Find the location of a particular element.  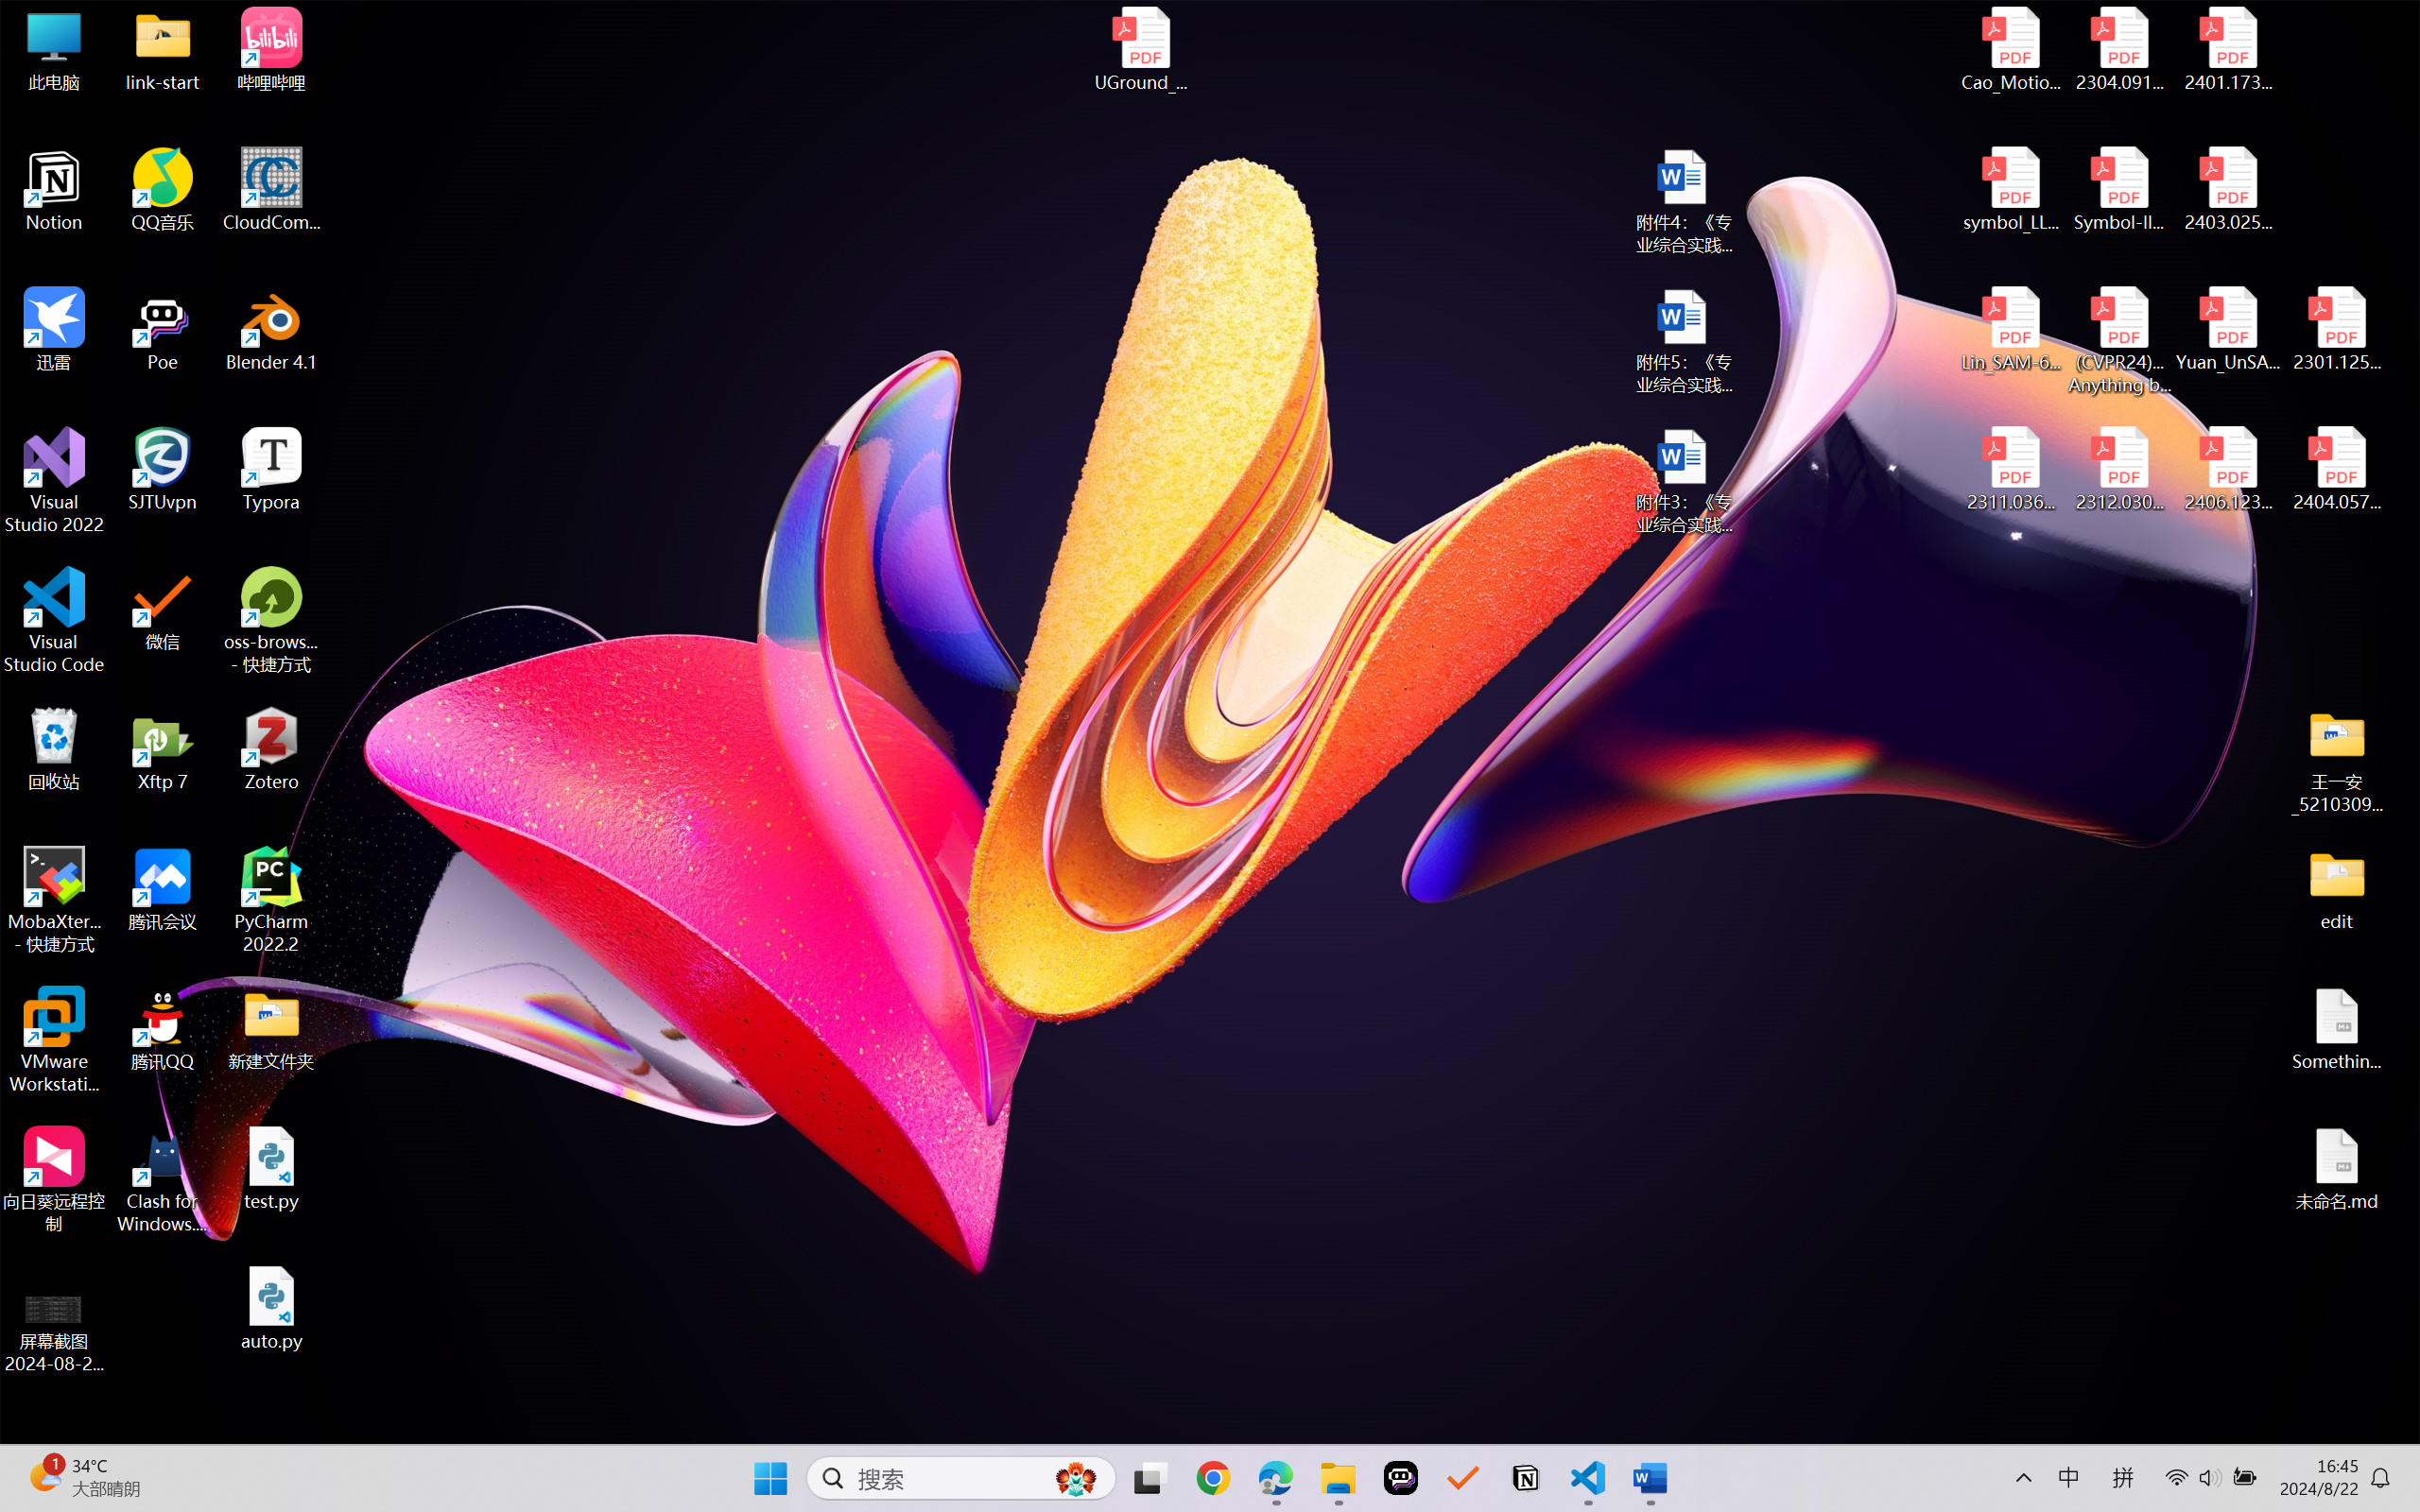

2304.09121v3.pdf is located at coordinates (2119, 49).